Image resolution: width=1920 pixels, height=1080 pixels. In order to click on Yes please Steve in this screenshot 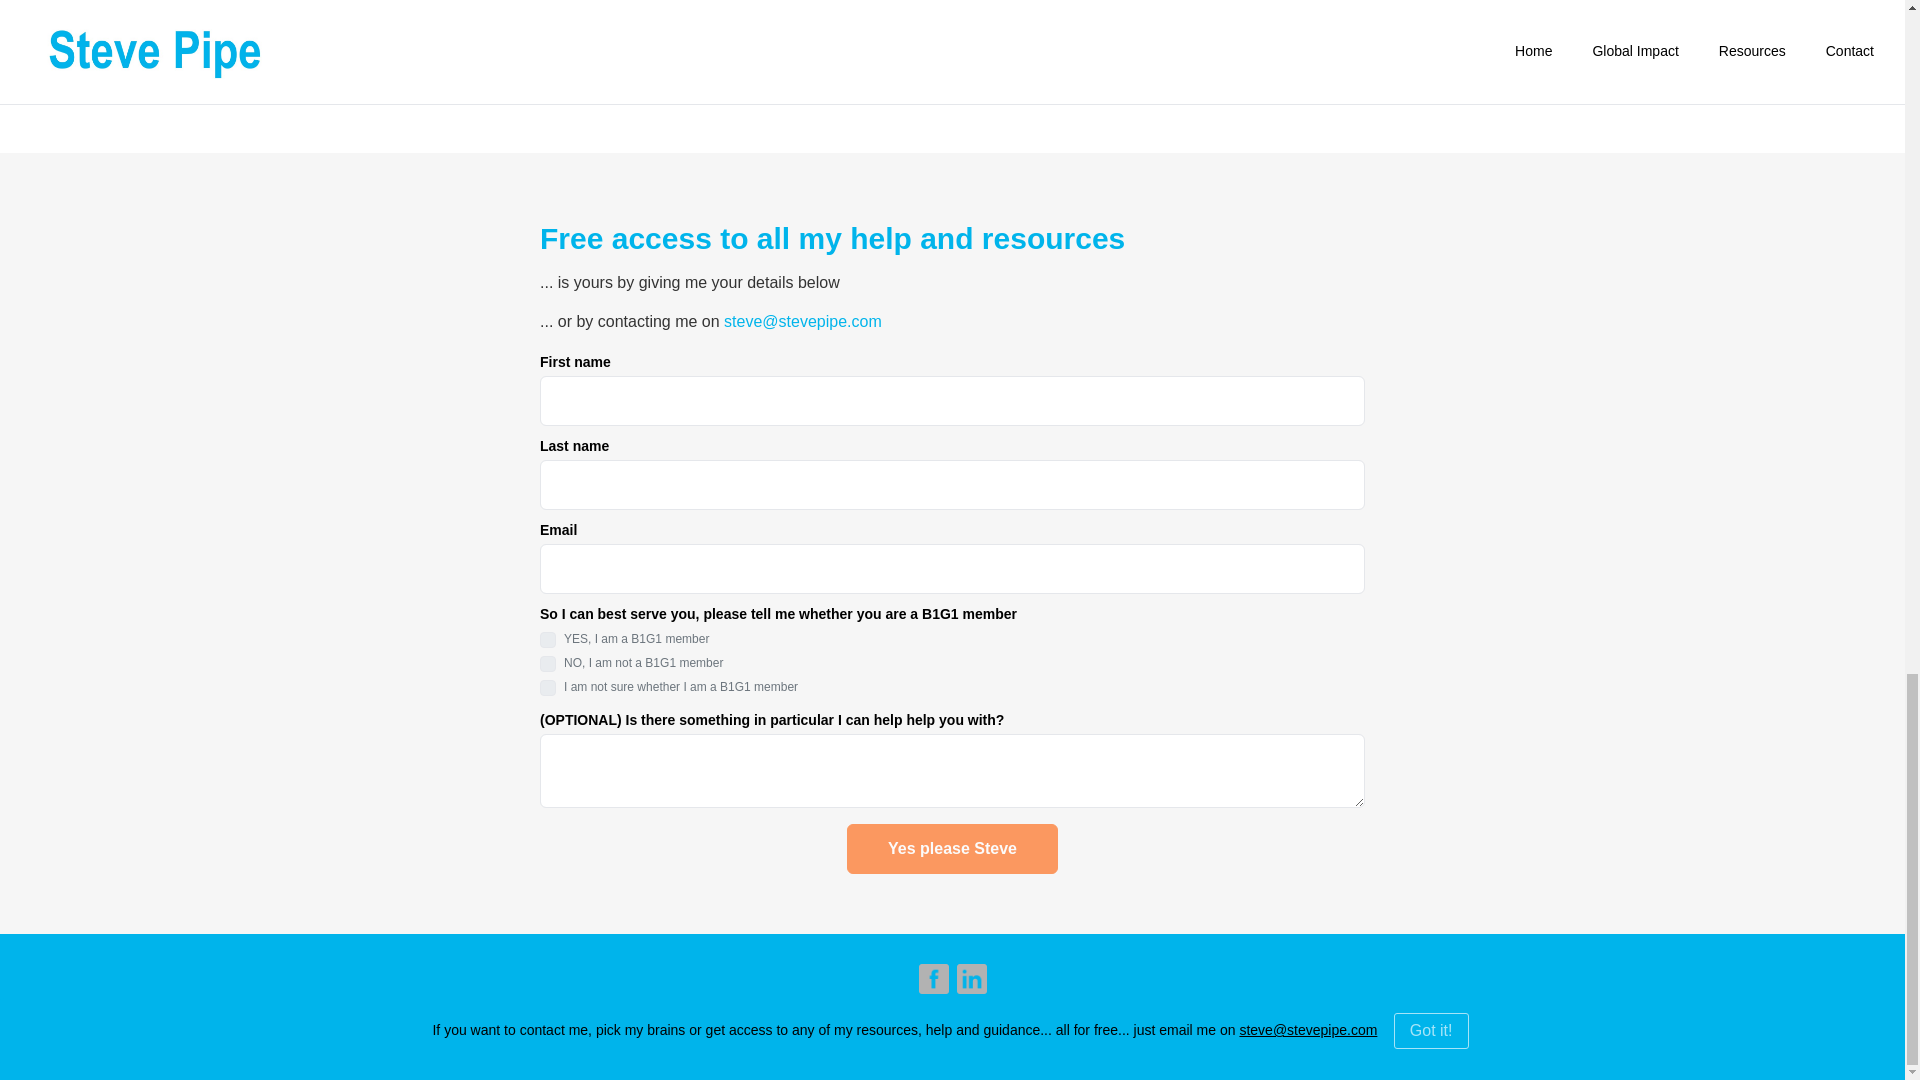, I will do `click(952, 848)`.